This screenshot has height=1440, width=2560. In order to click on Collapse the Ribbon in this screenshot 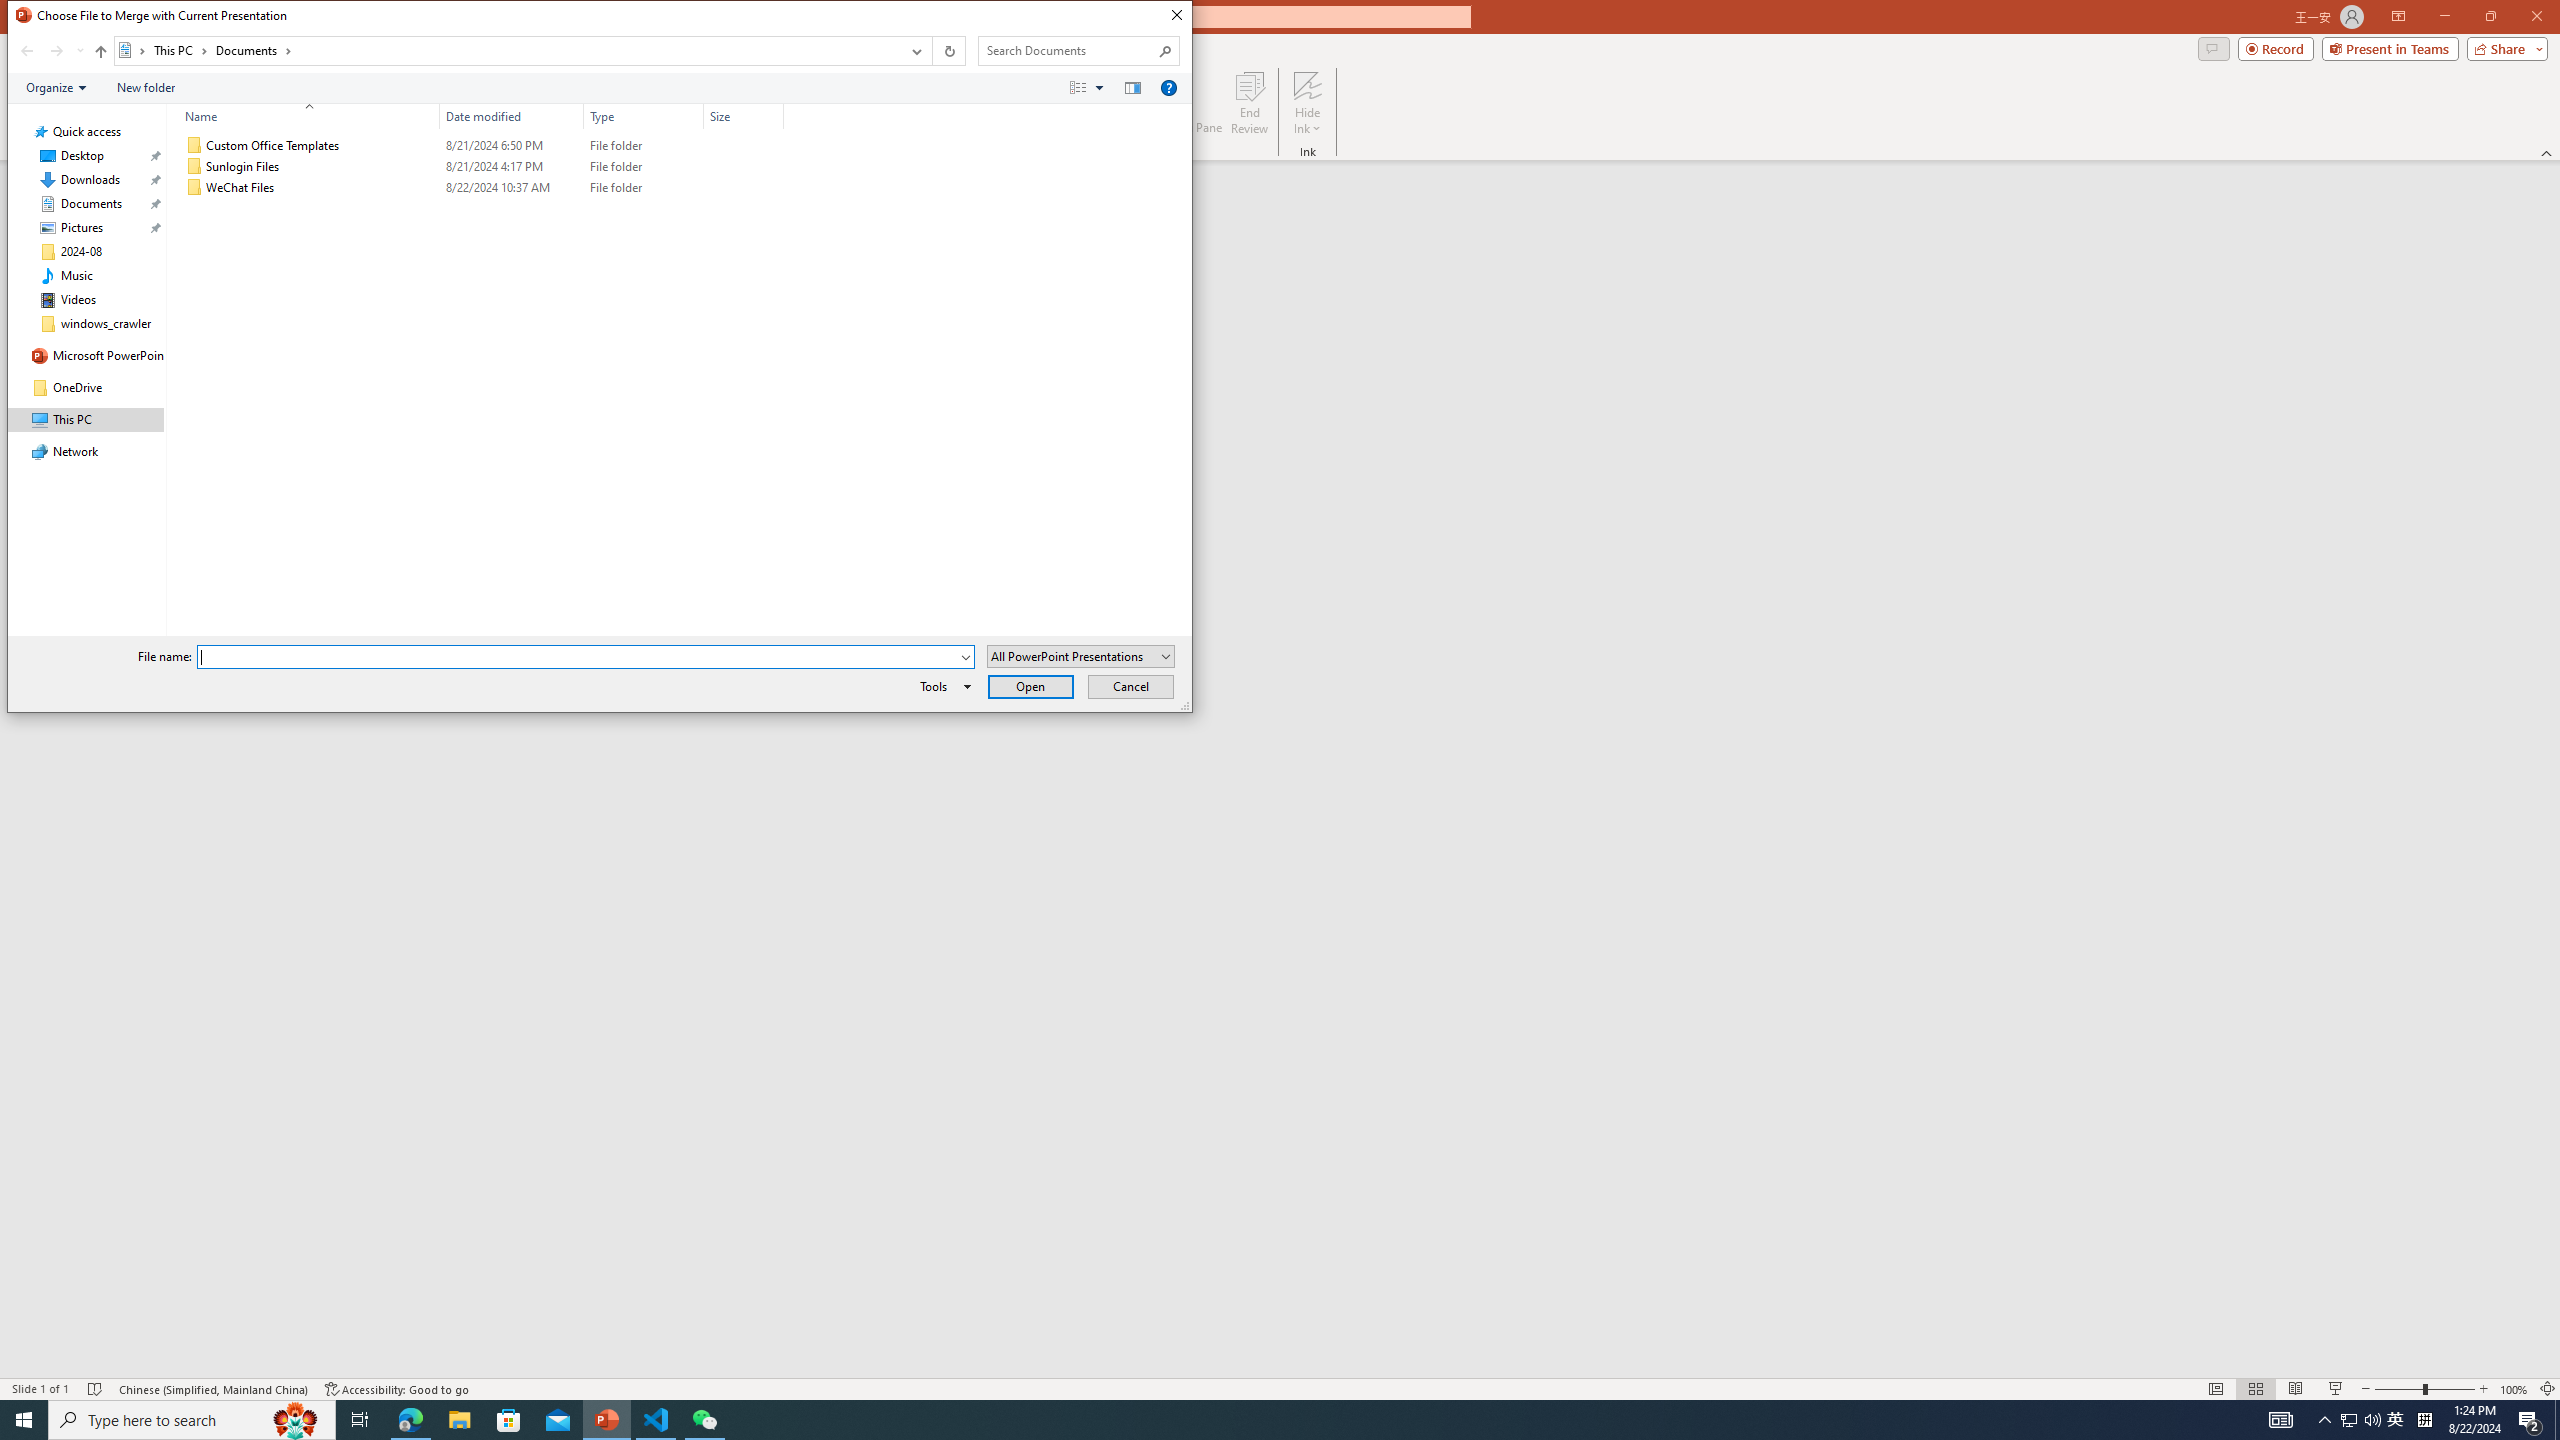, I will do `click(2396, 1420)`.